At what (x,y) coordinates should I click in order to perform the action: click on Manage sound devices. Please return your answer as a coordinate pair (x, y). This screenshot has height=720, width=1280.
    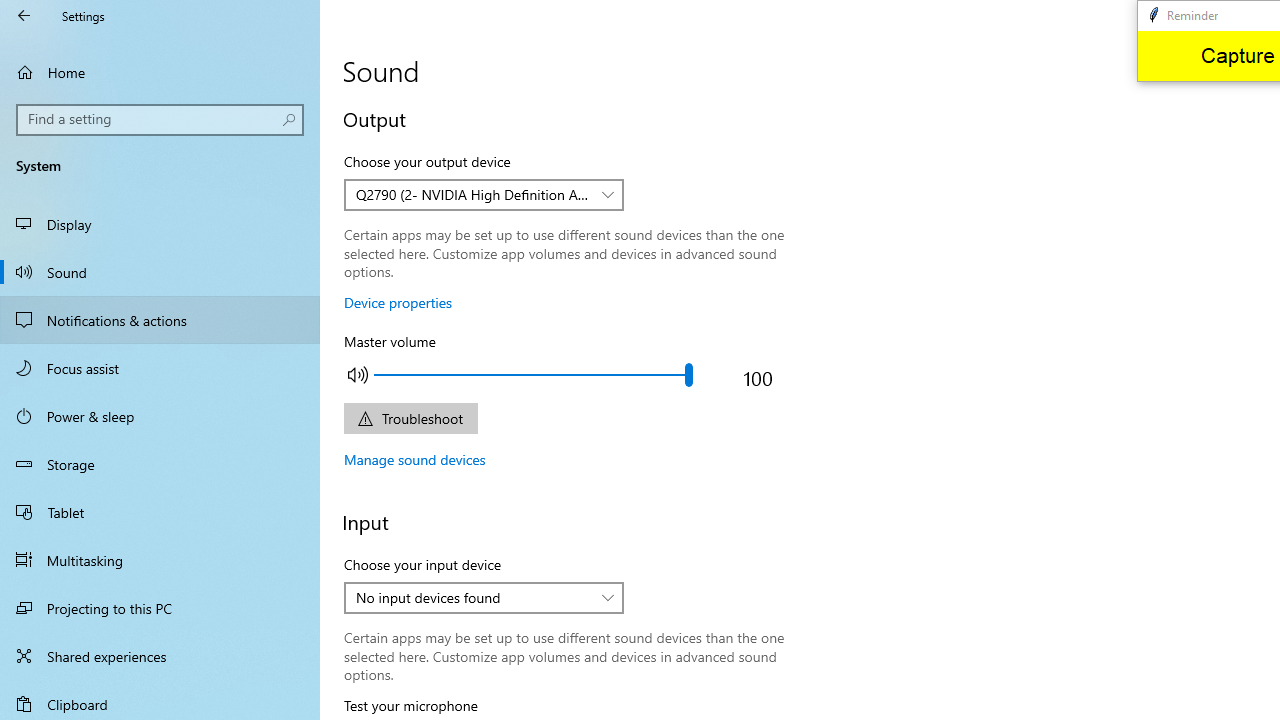
    Looking at the image, I should click on (415, 459).